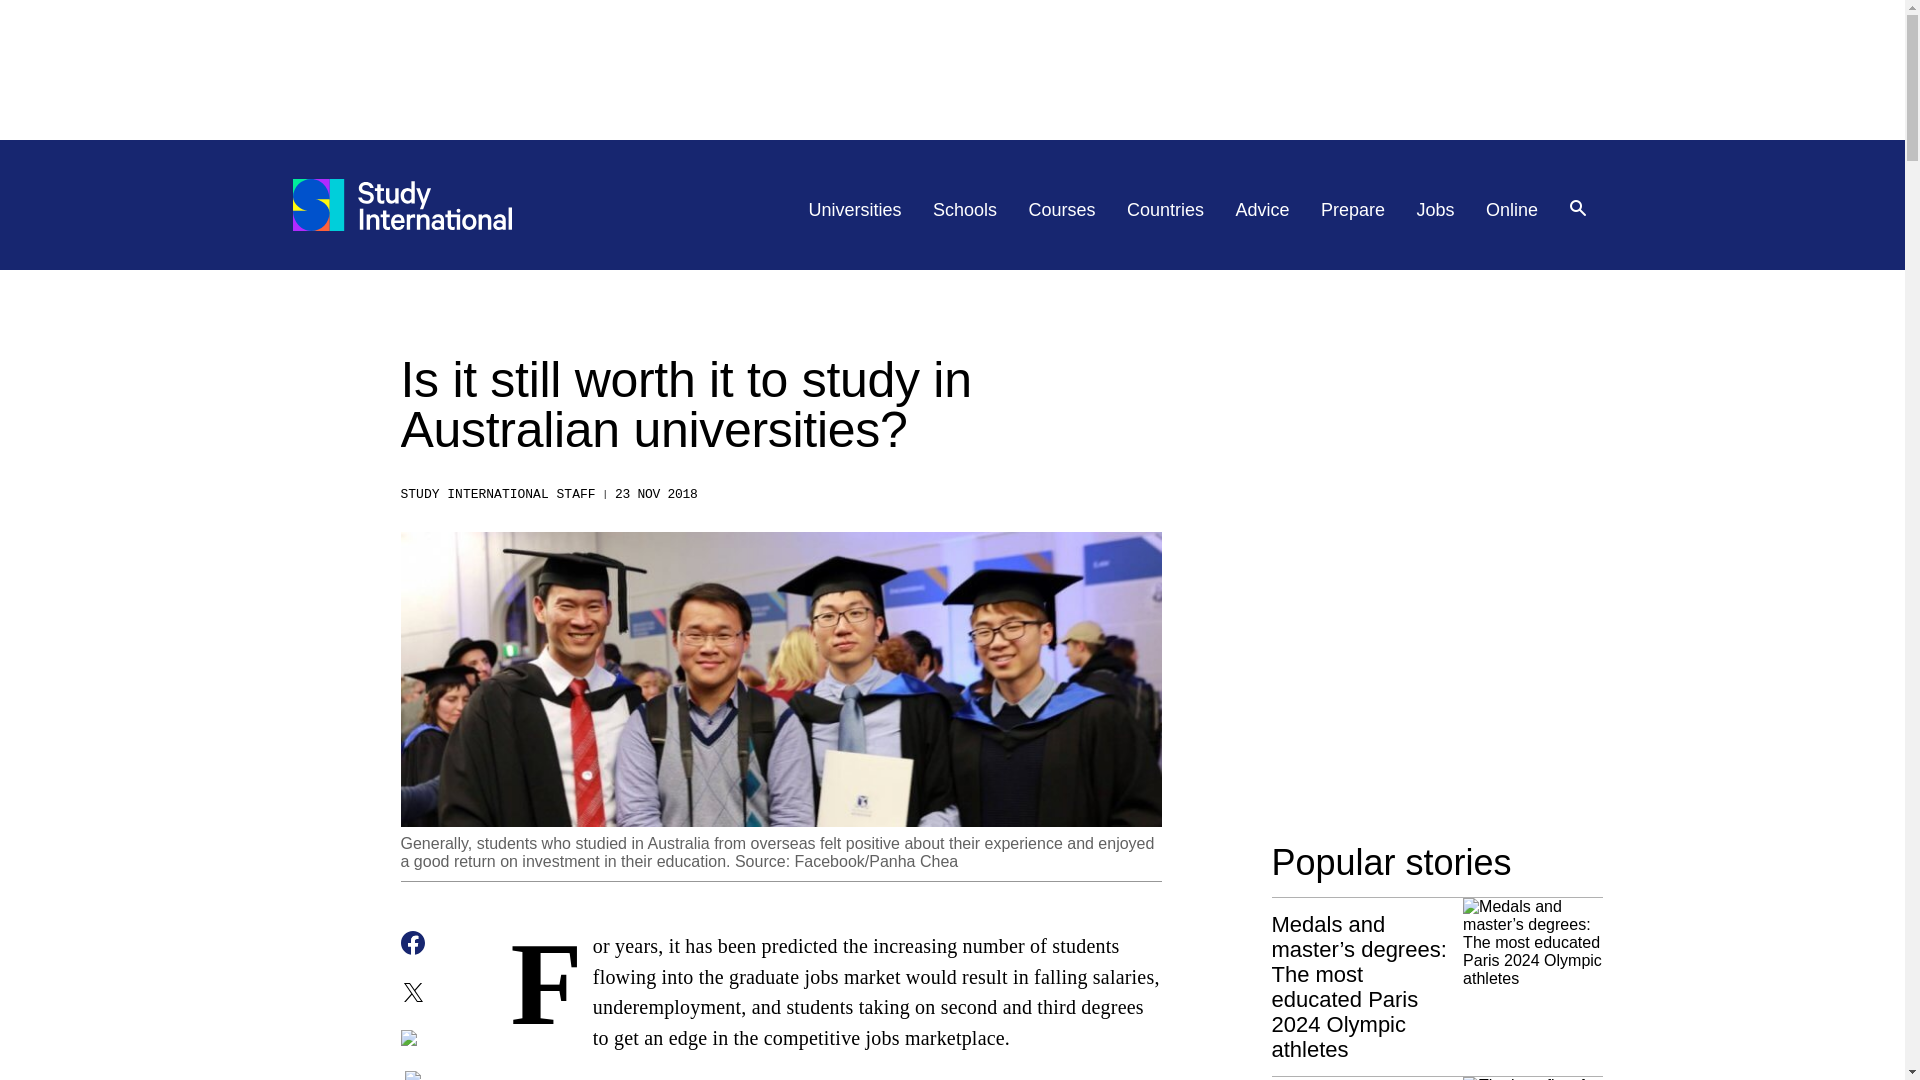 Image resolution: width=1920 pixels, height=1080 pixels. I want to click on Jobs, so click(1436, 210).